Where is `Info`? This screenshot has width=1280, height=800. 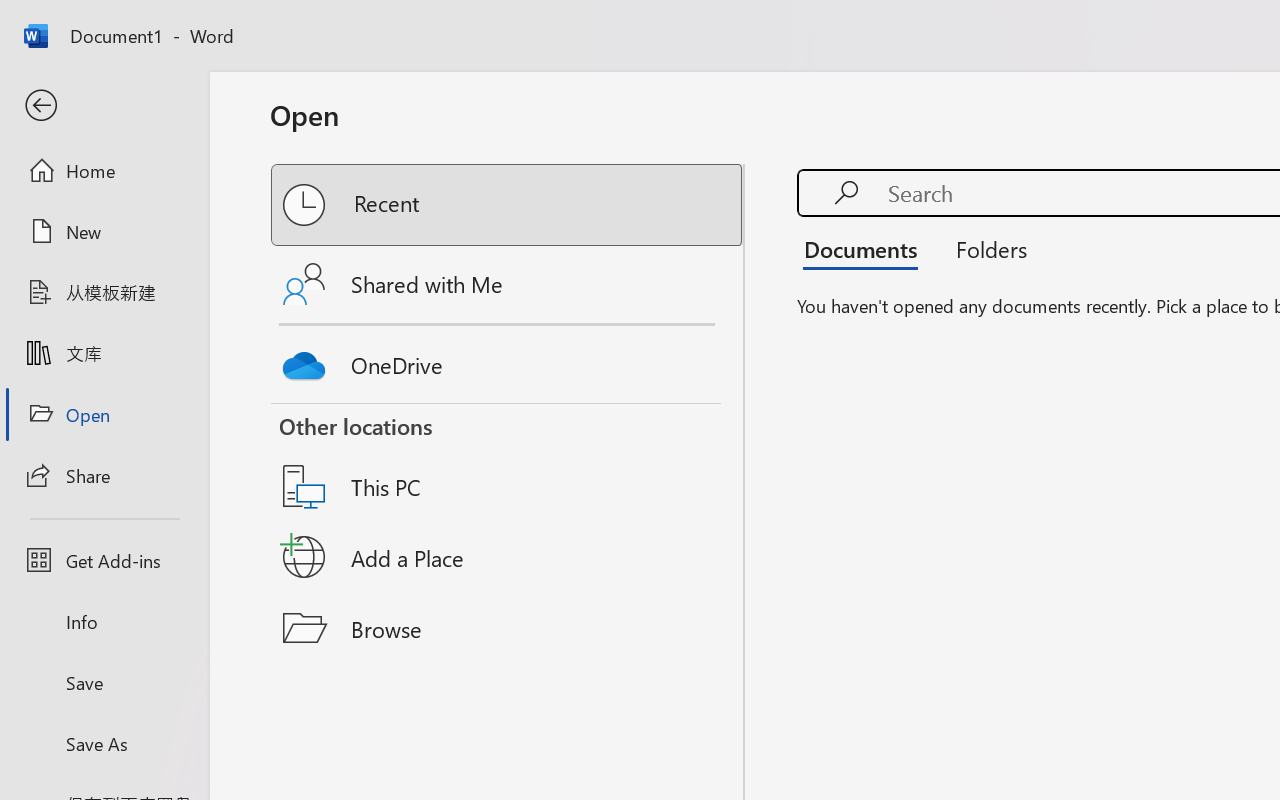 Info is located at coordinates (104, 622).